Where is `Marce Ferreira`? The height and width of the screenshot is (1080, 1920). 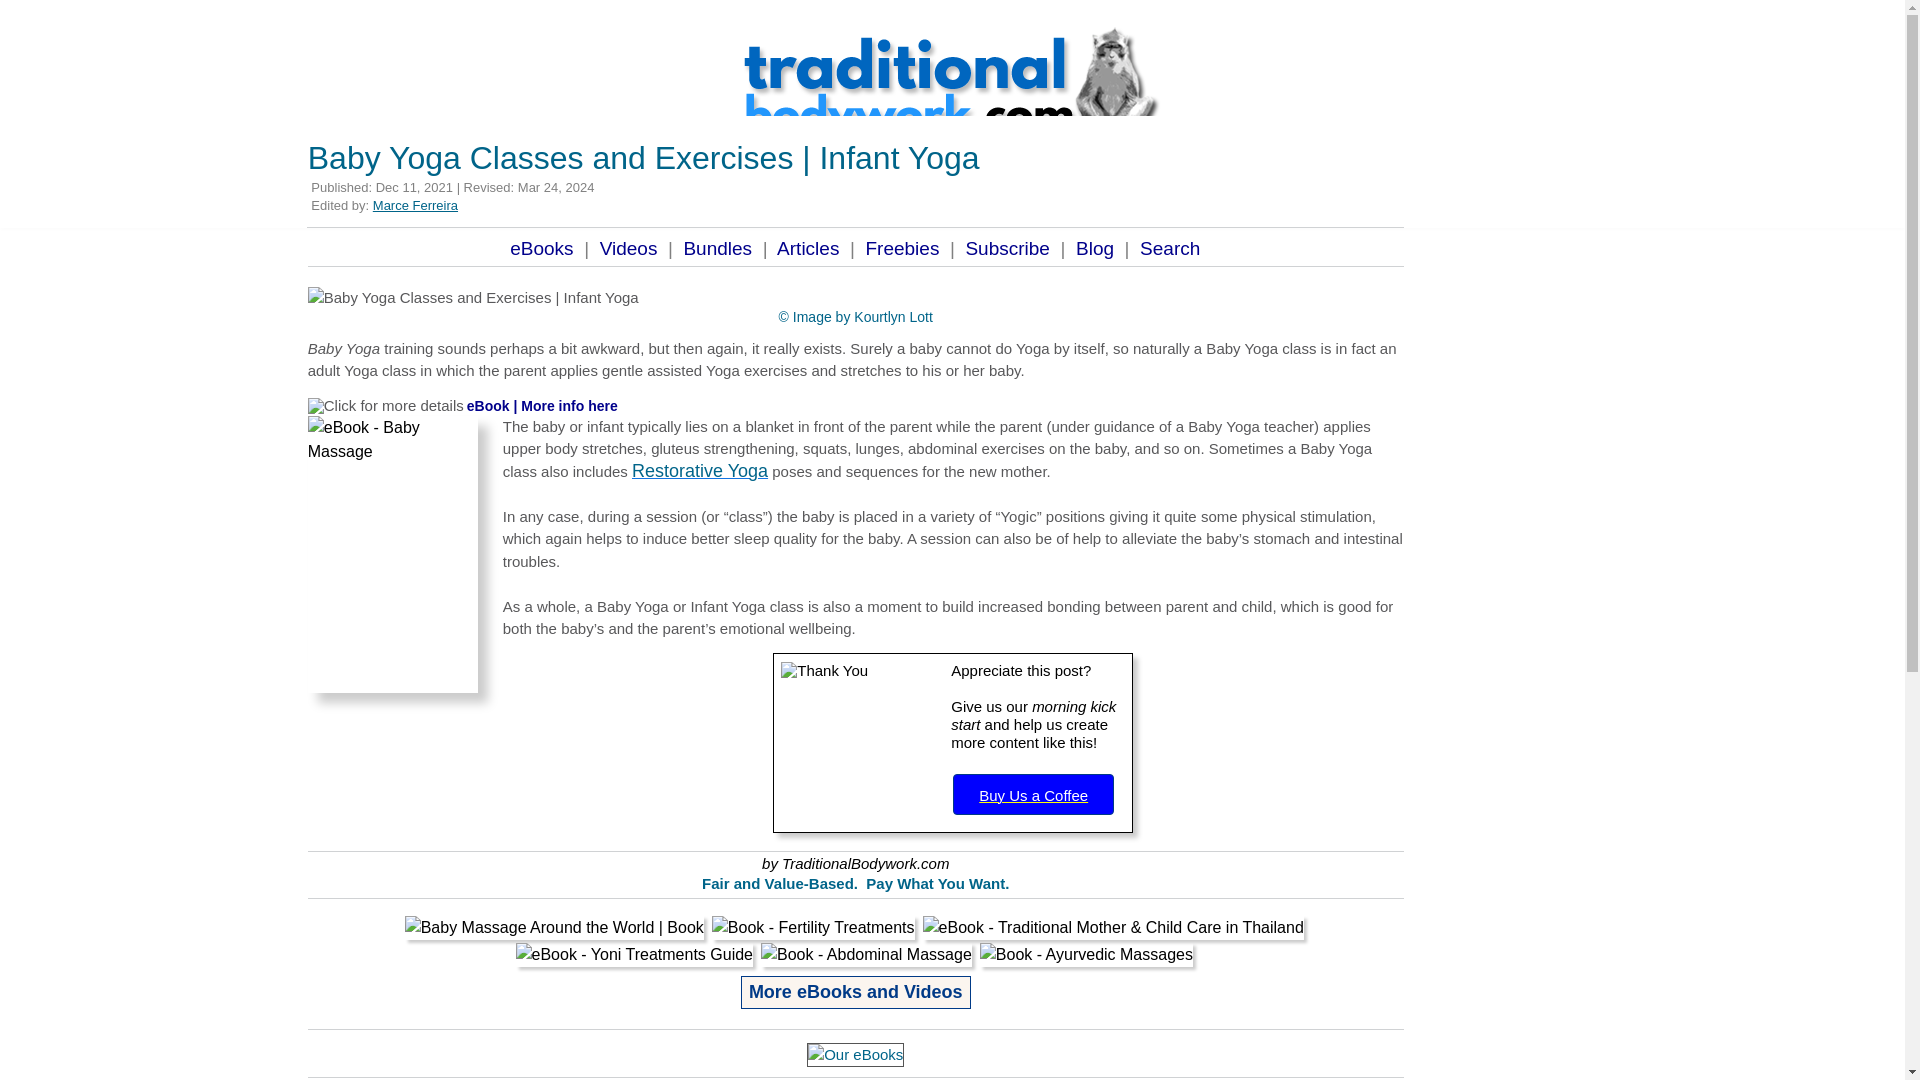
Marce Ferreira is located at coordinates (415, 204).